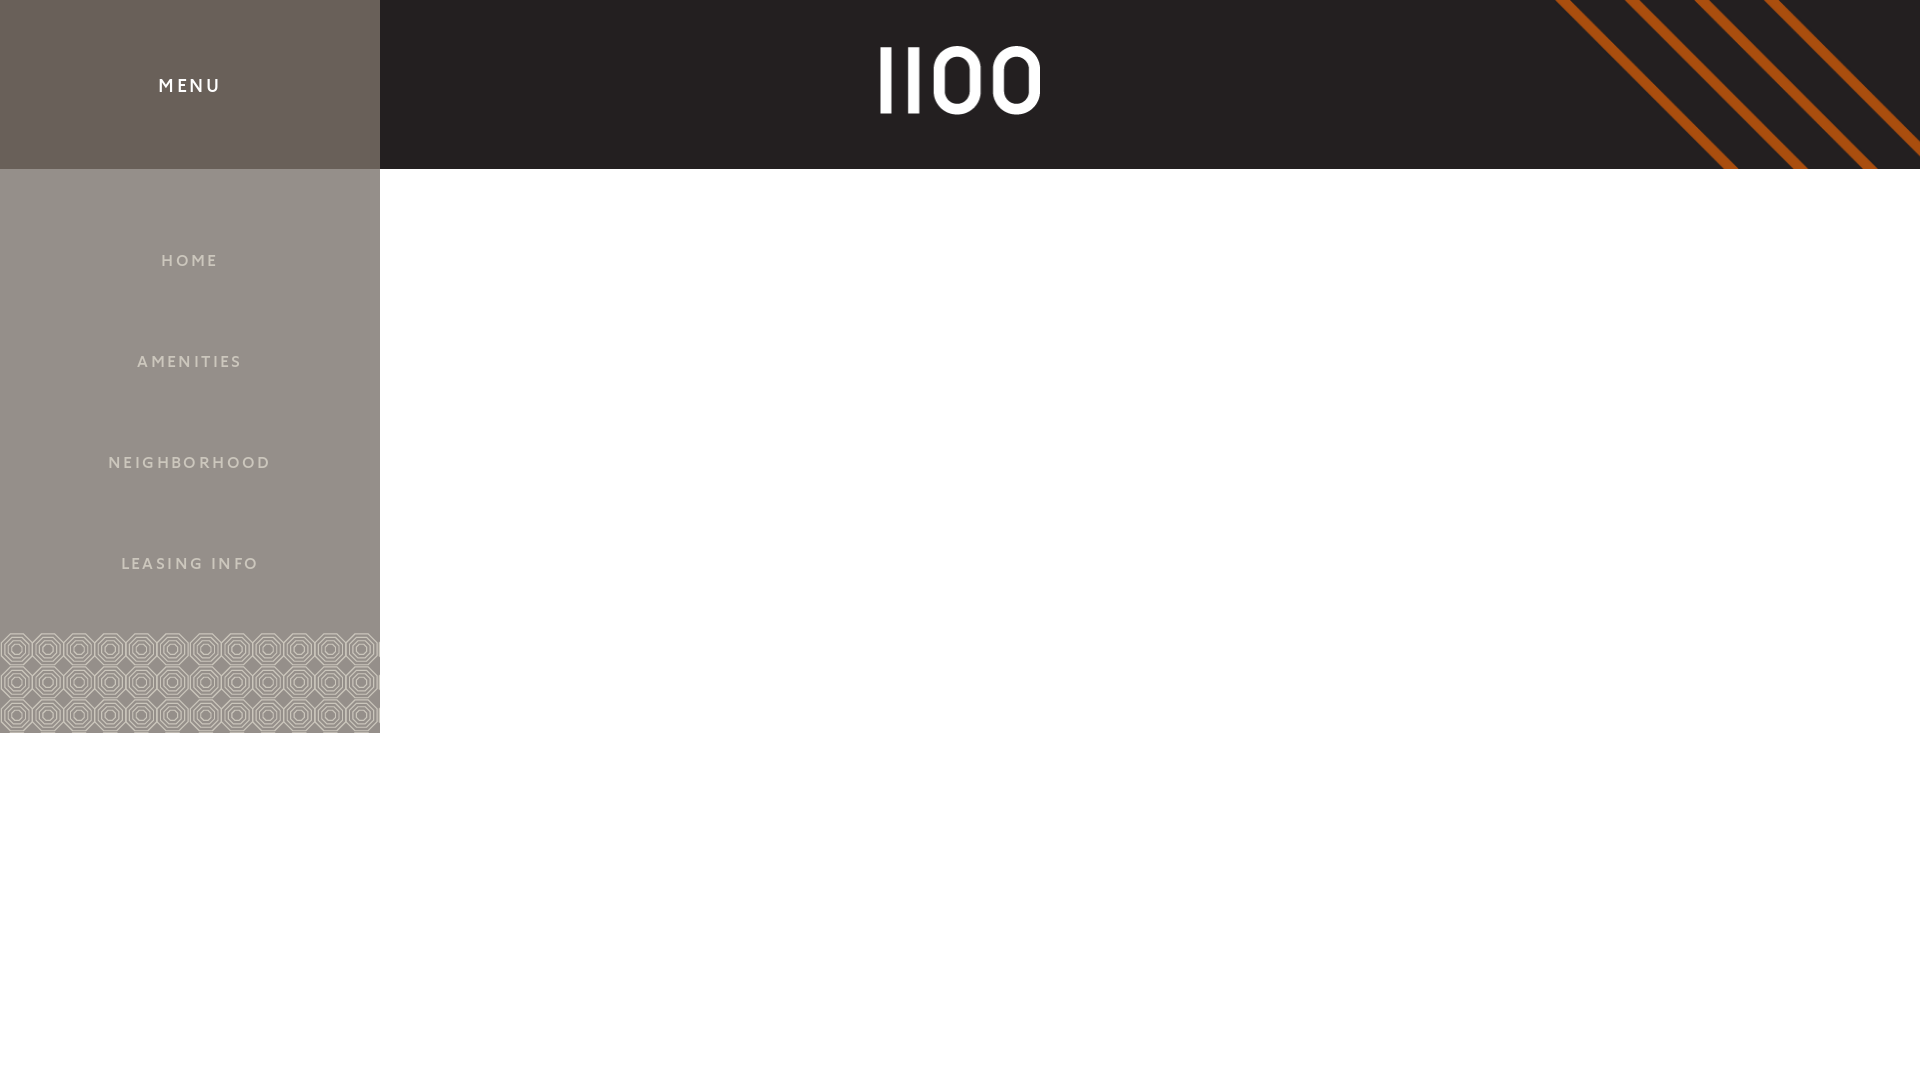 This screenshot has height=1080, width=1920. Describe the element at coordinates (190, 360) in the screenshot. I see `AMENITIES` at that location.